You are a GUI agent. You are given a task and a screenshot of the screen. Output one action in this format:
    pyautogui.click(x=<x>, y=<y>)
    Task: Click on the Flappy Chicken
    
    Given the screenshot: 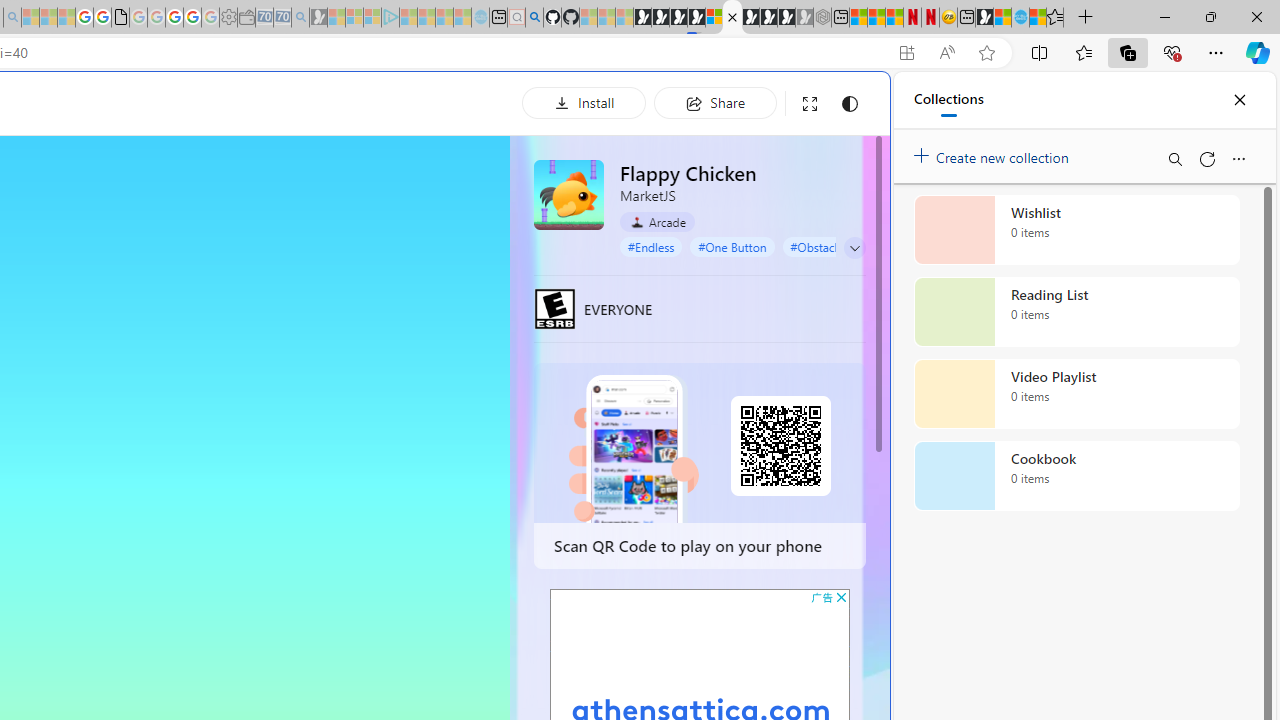 What is the action you would take?
    pyautogui.click(x=568, y=194)
    